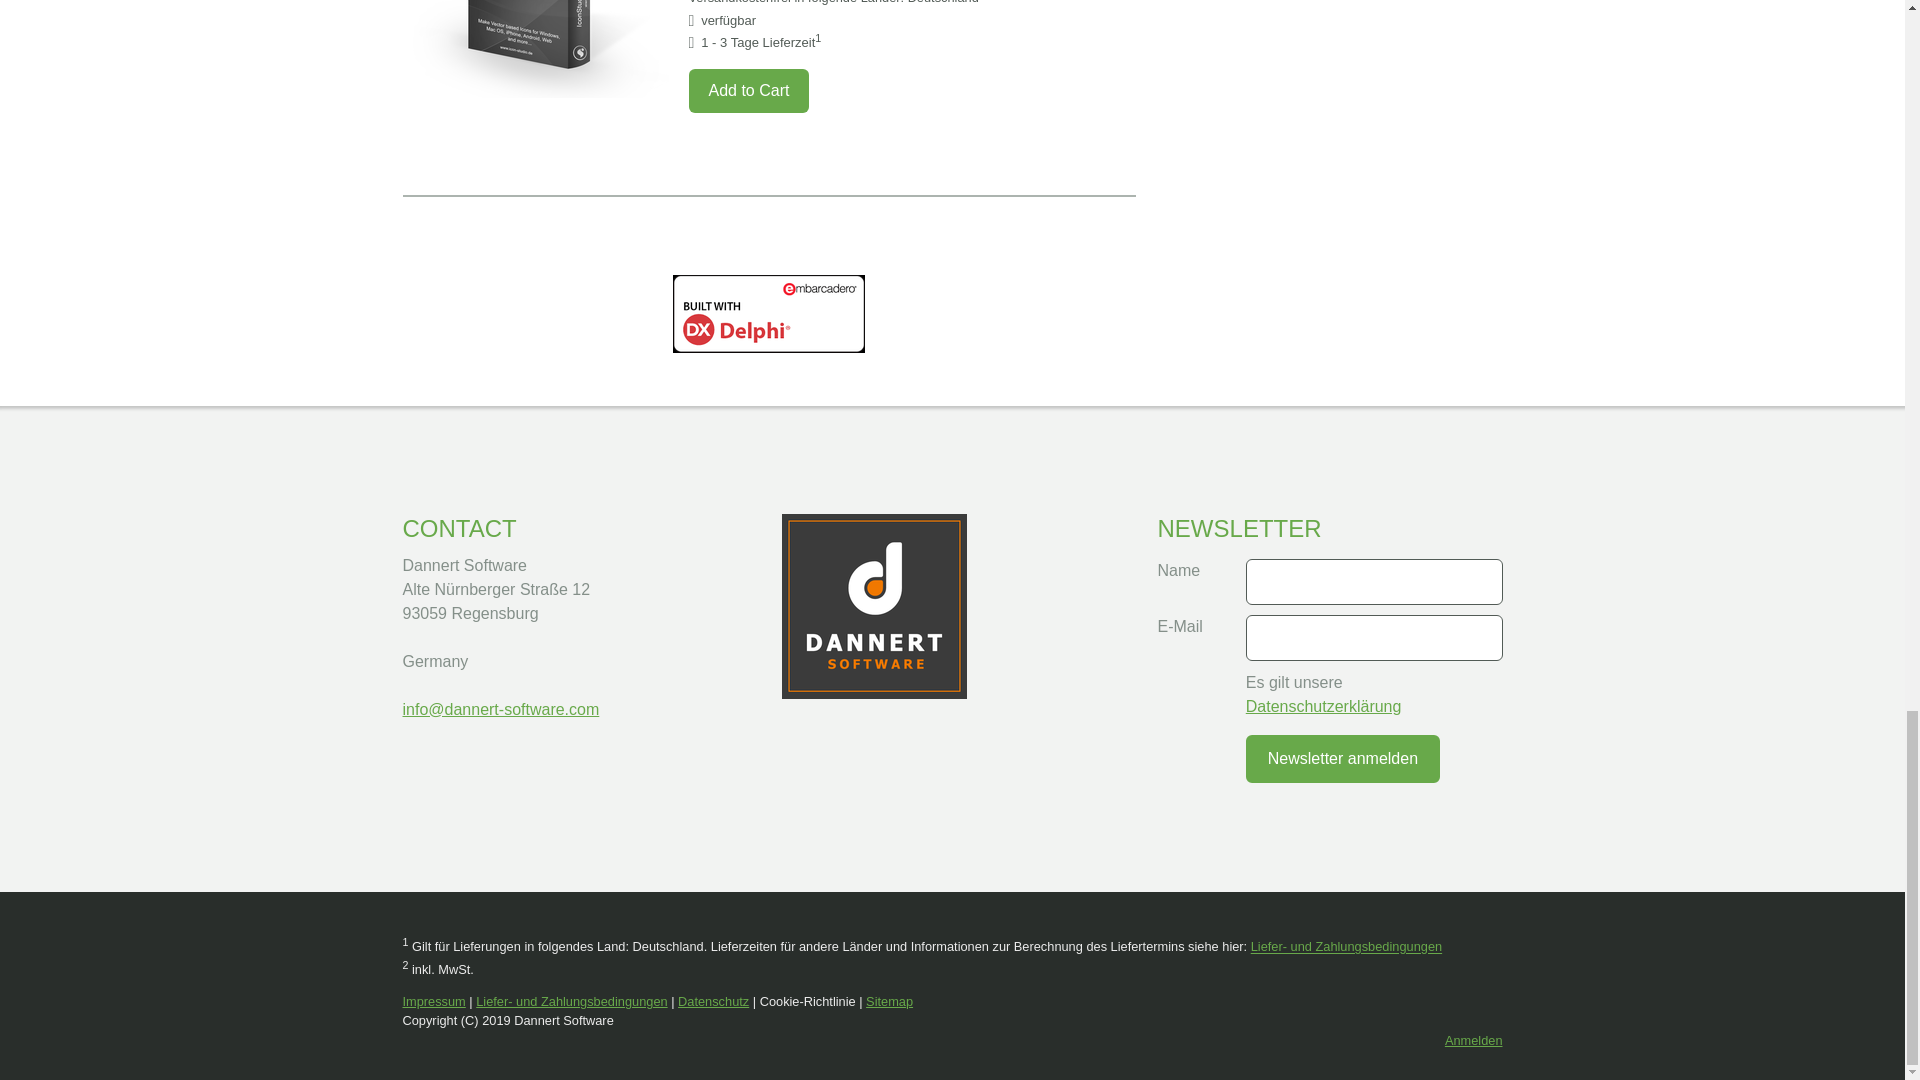 The width and height of the screenshot is (1920, 1080). What do you see at coordinates (808, 1000) in the screenshot?
I see `Cookie-Richtlinie` at bounding box center [808, 1000].